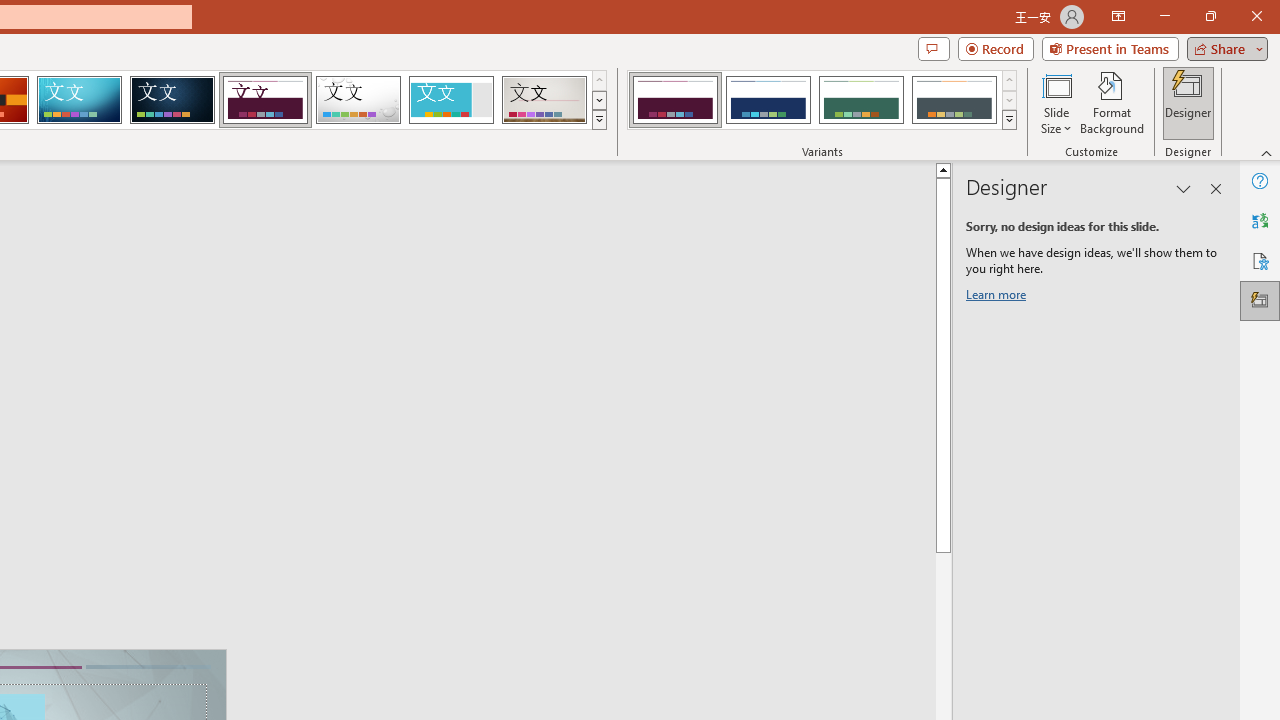  Describe the element at coordinates (943, 169) in the screenshot. I see `Line up` at that location.